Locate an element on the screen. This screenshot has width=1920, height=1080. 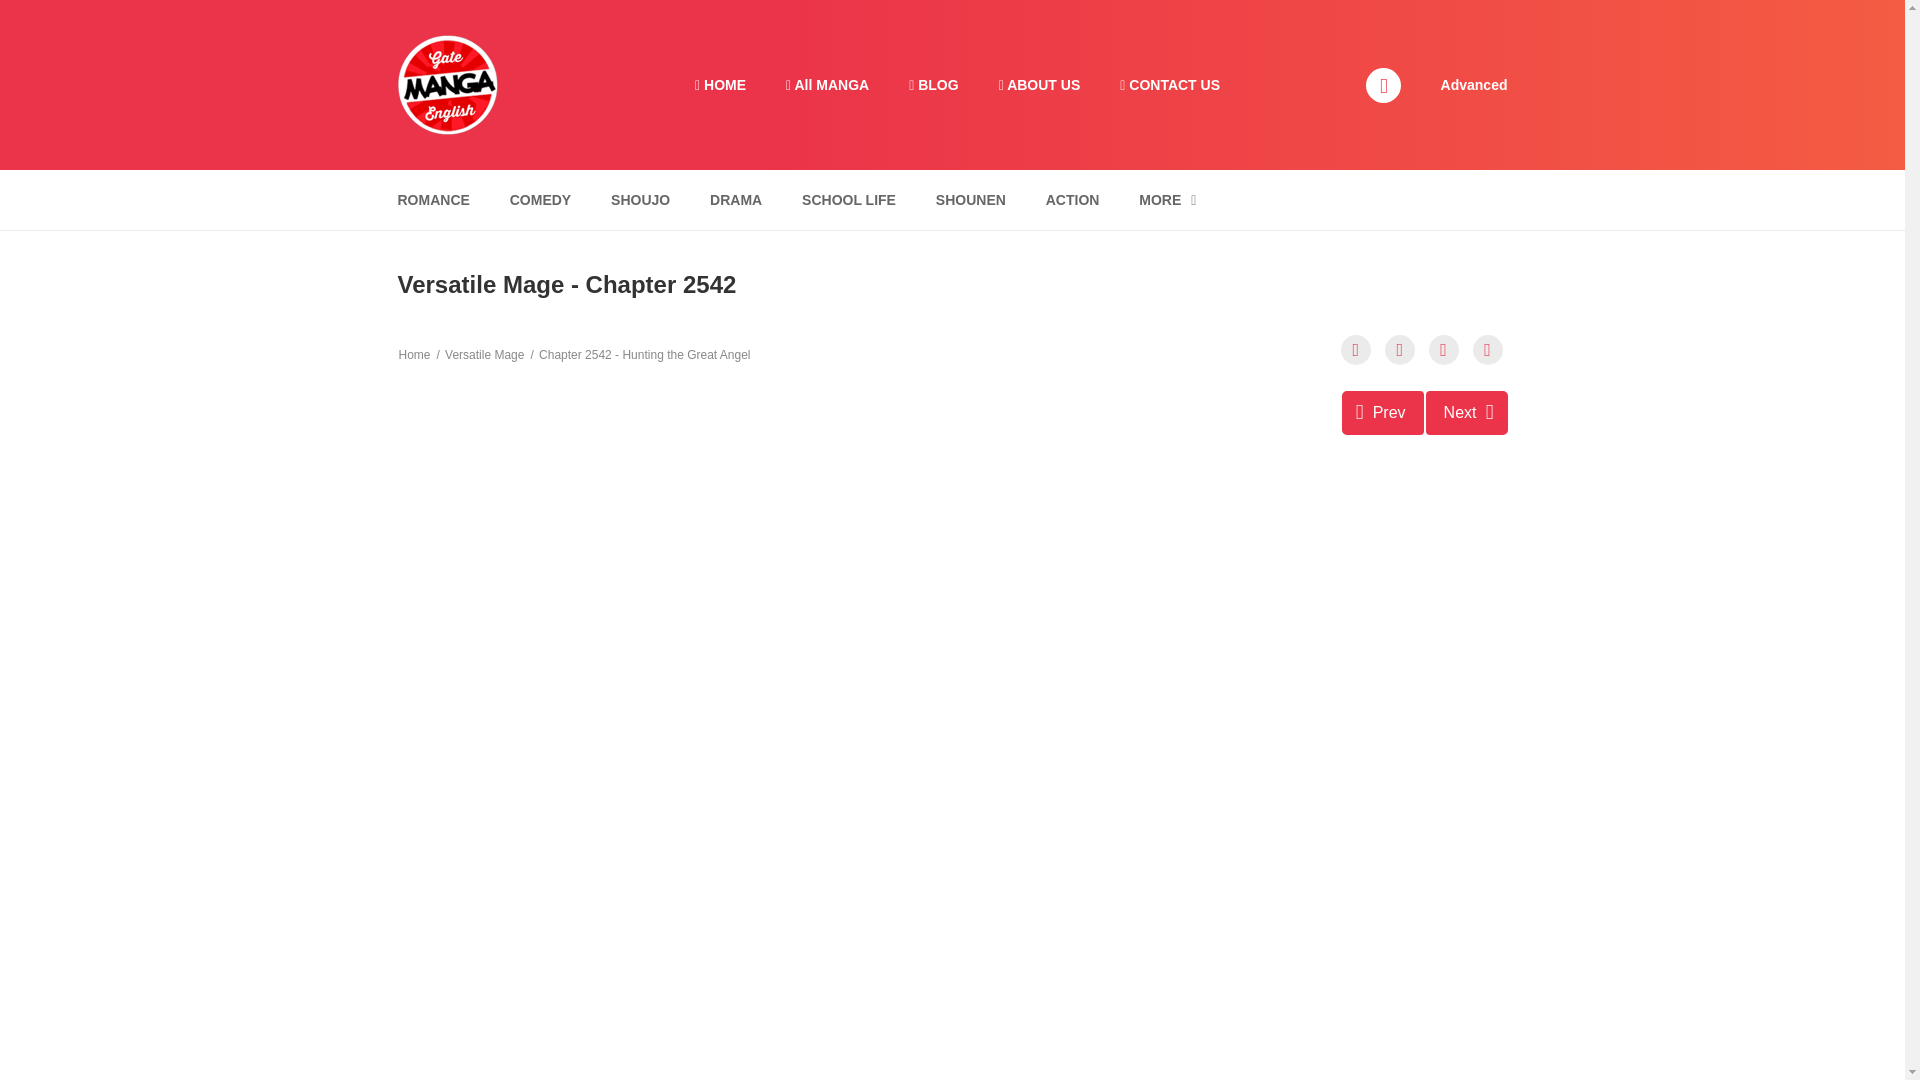
DRAMA is located at coordinates (736, 200).